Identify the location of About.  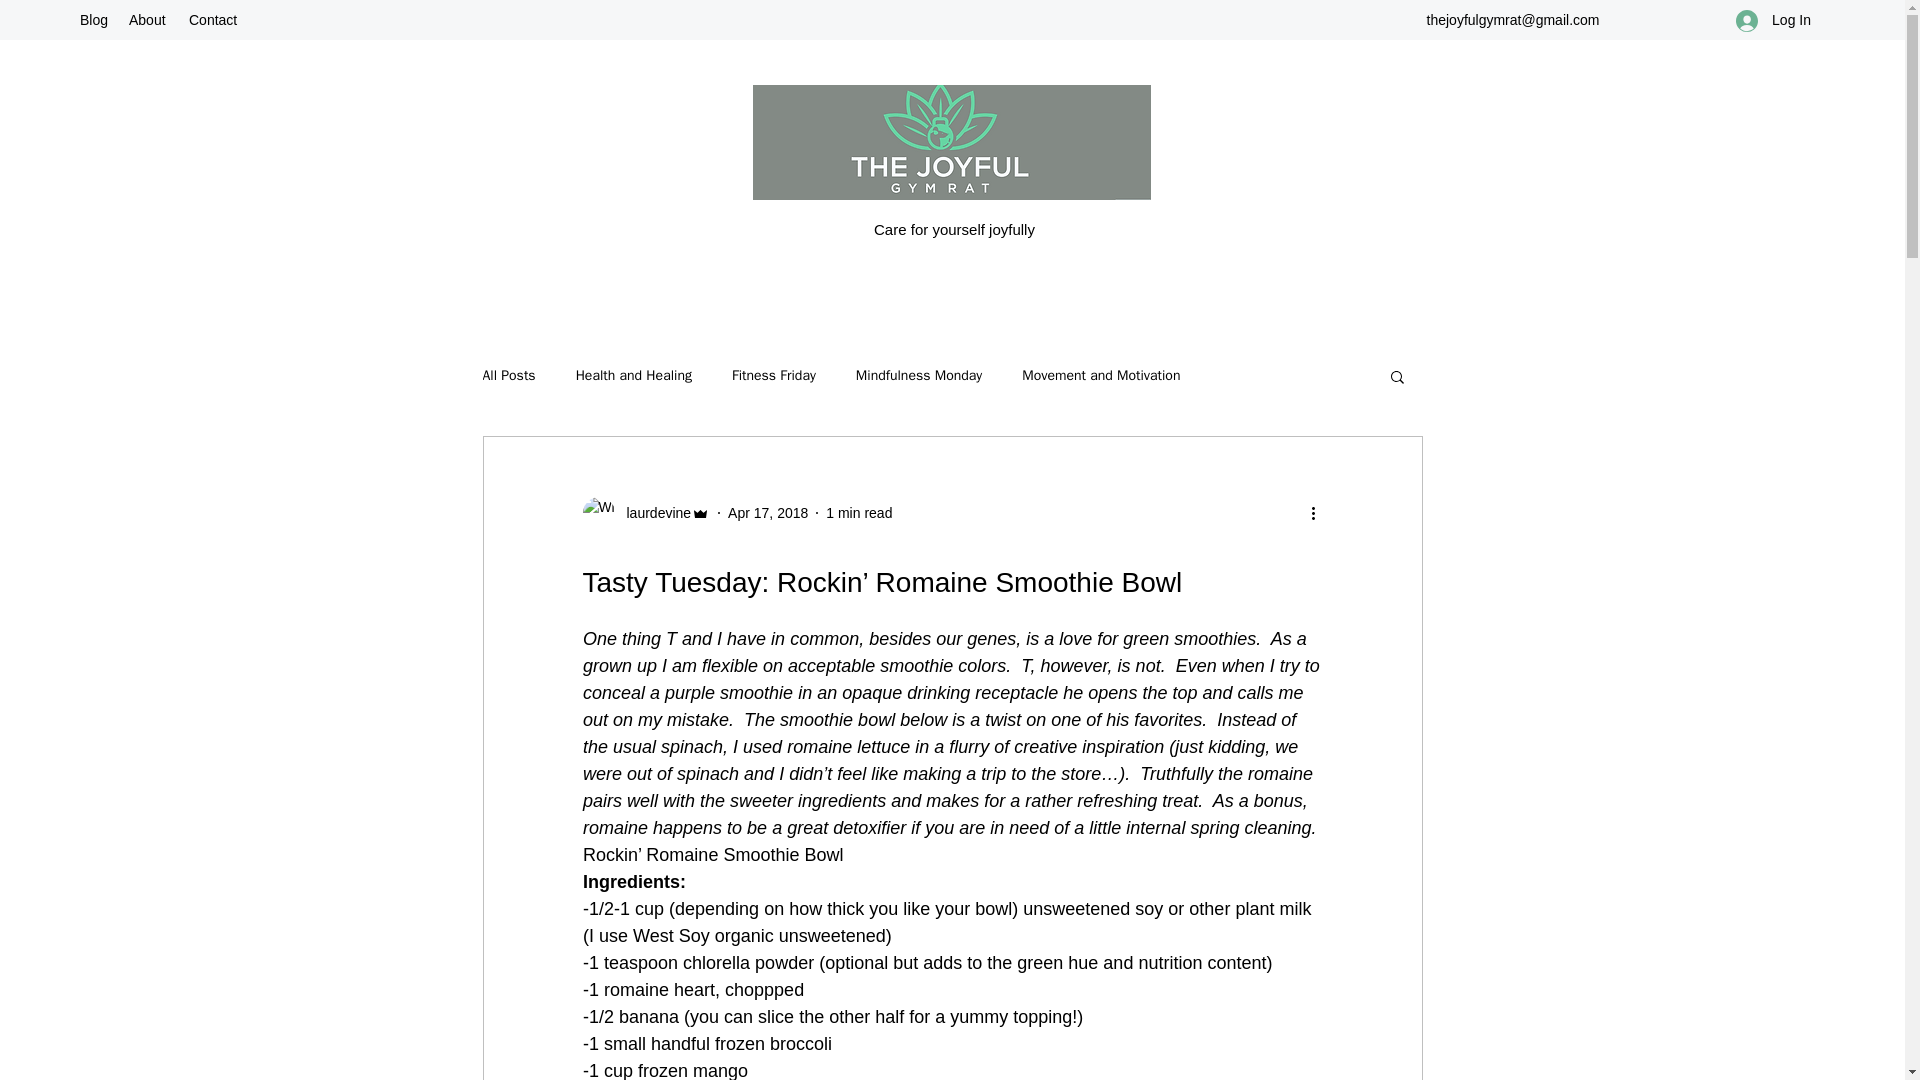
(148, 20).